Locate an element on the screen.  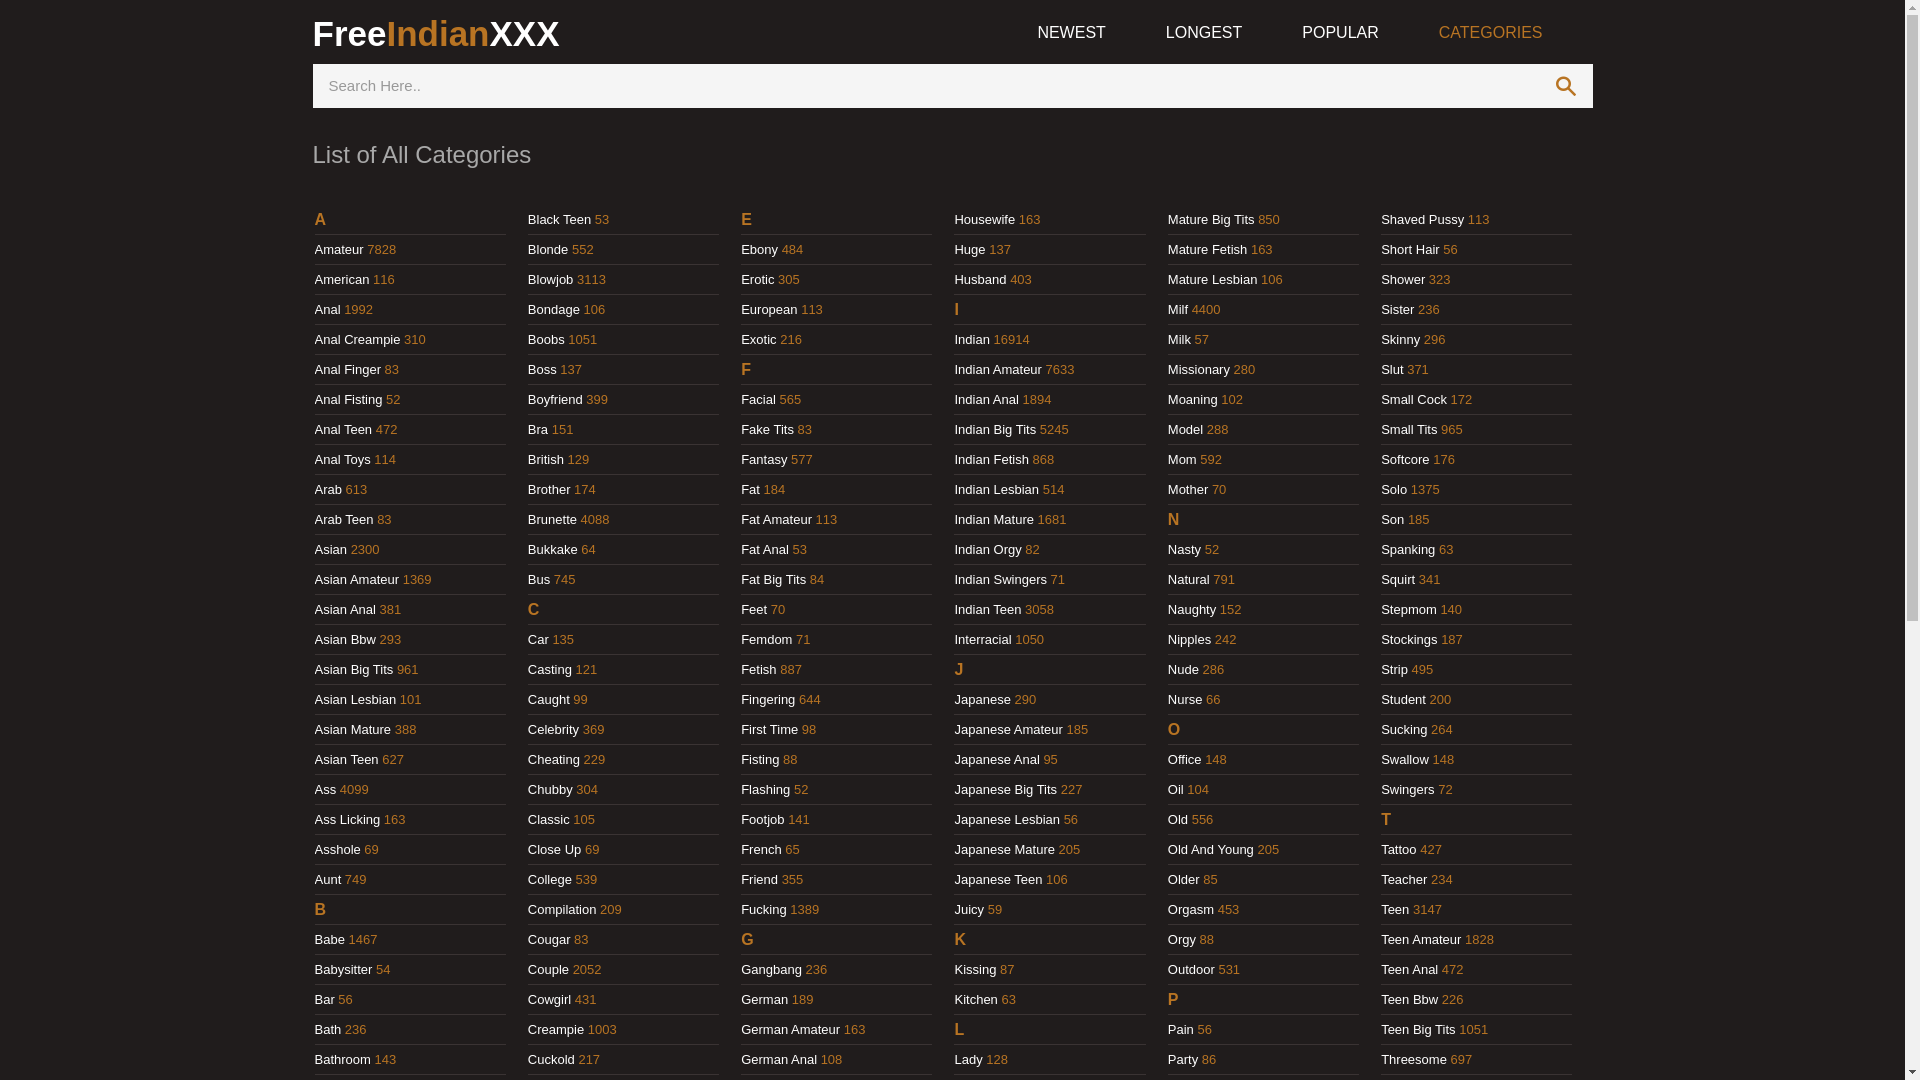
Bus is located at coordinates (539, 580).